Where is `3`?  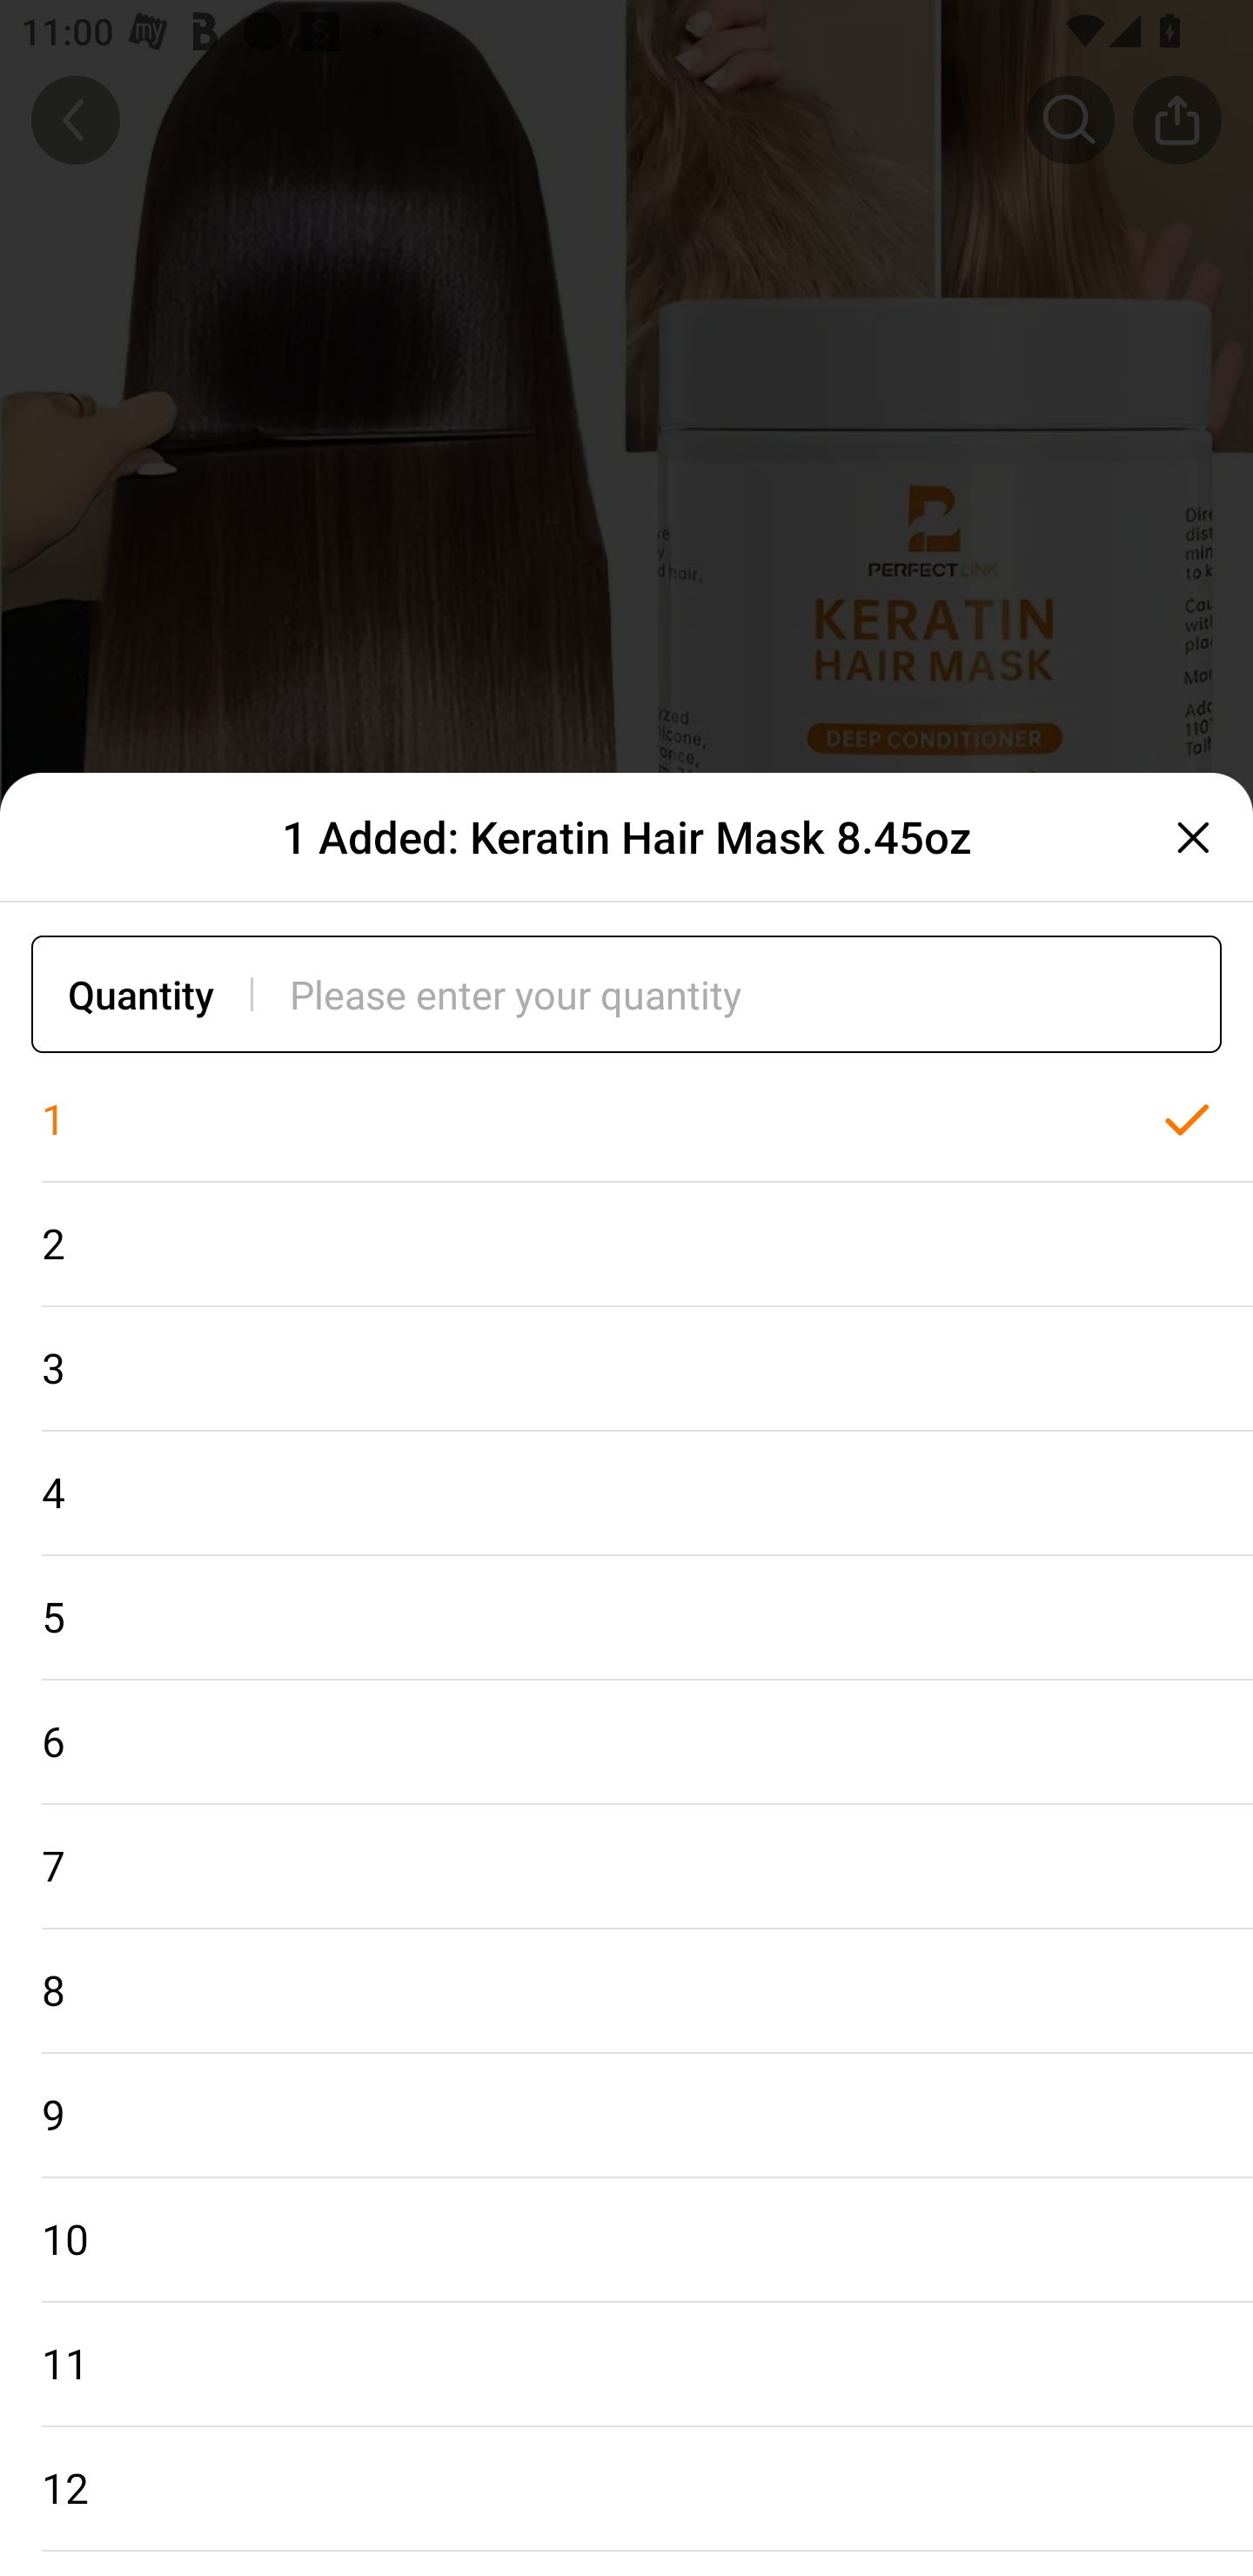
3 is located at coordinates (626, 1368).